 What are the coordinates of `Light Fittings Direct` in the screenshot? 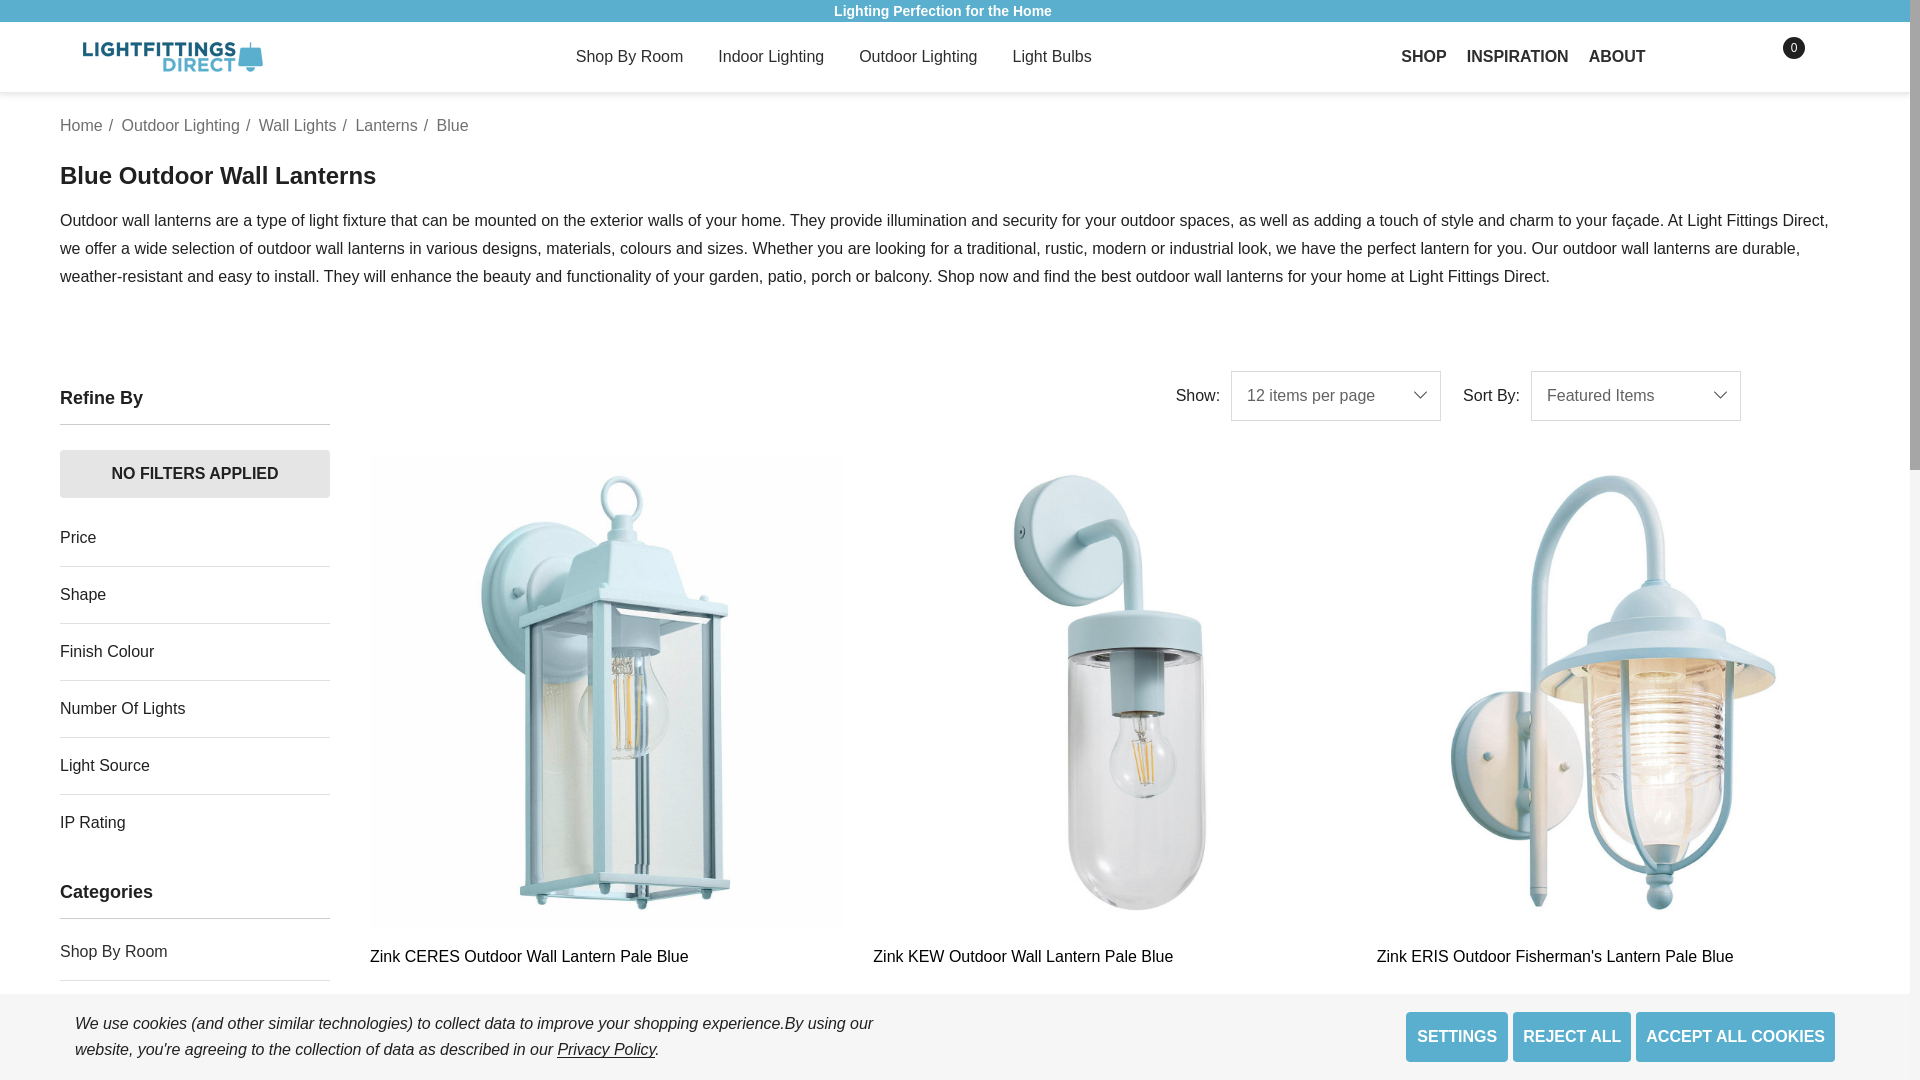 It's located at (172, 57).